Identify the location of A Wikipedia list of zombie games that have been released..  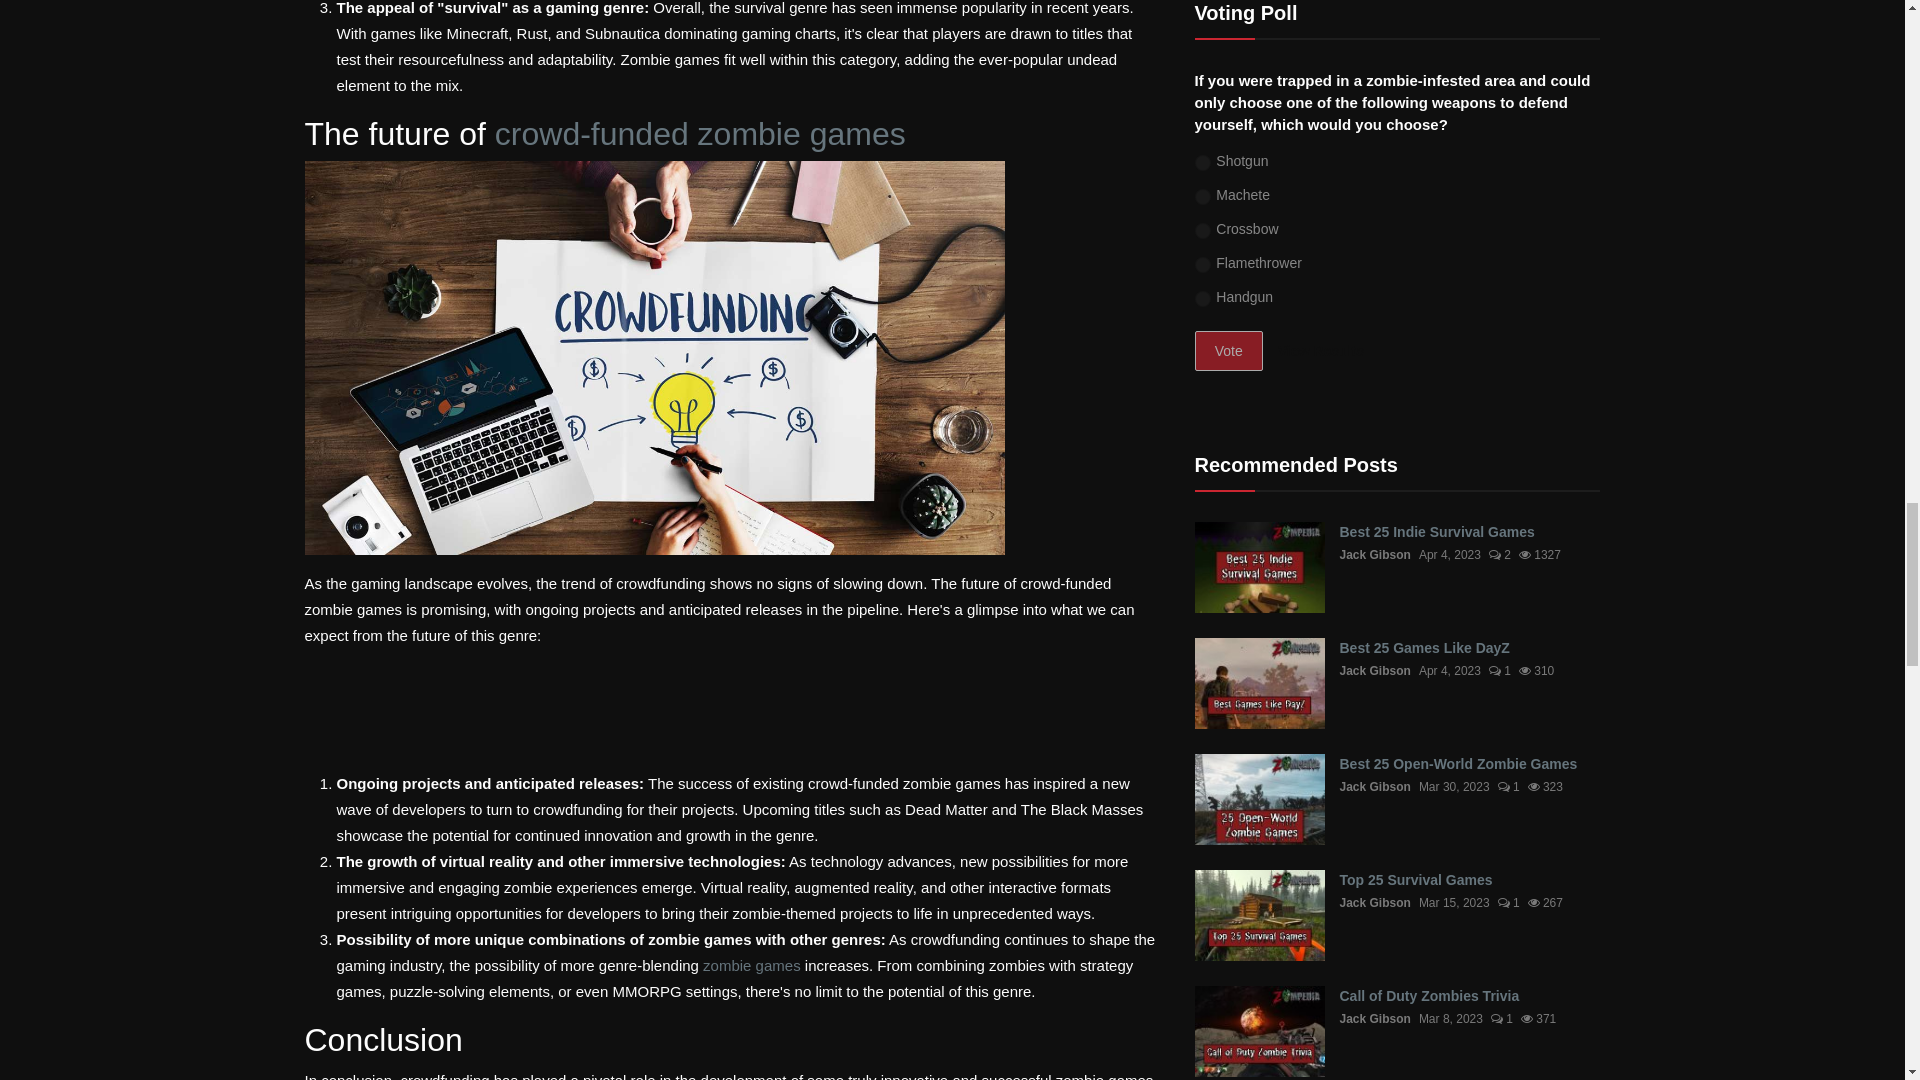
(751, 965).